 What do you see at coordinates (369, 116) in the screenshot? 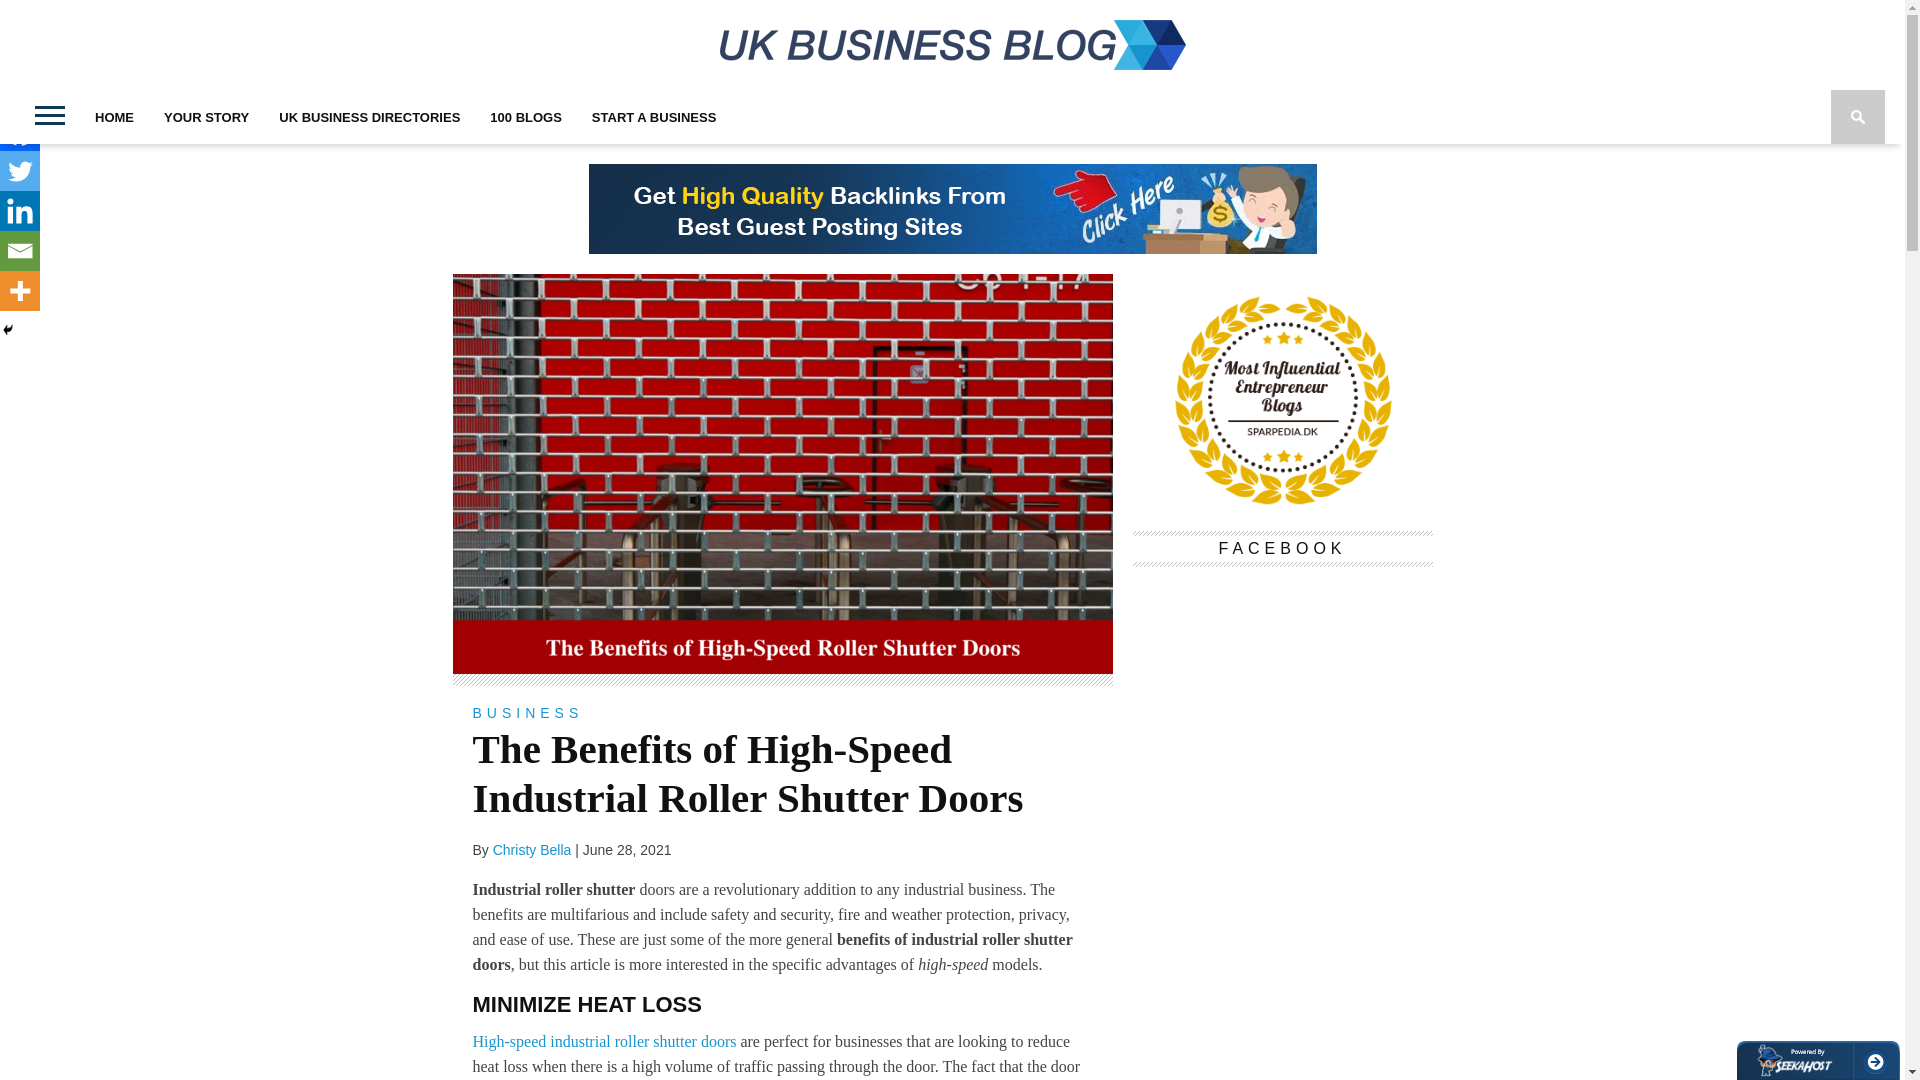
I see `UK BUSINESS DIRECTORIES` at bounding box center [369, 116].